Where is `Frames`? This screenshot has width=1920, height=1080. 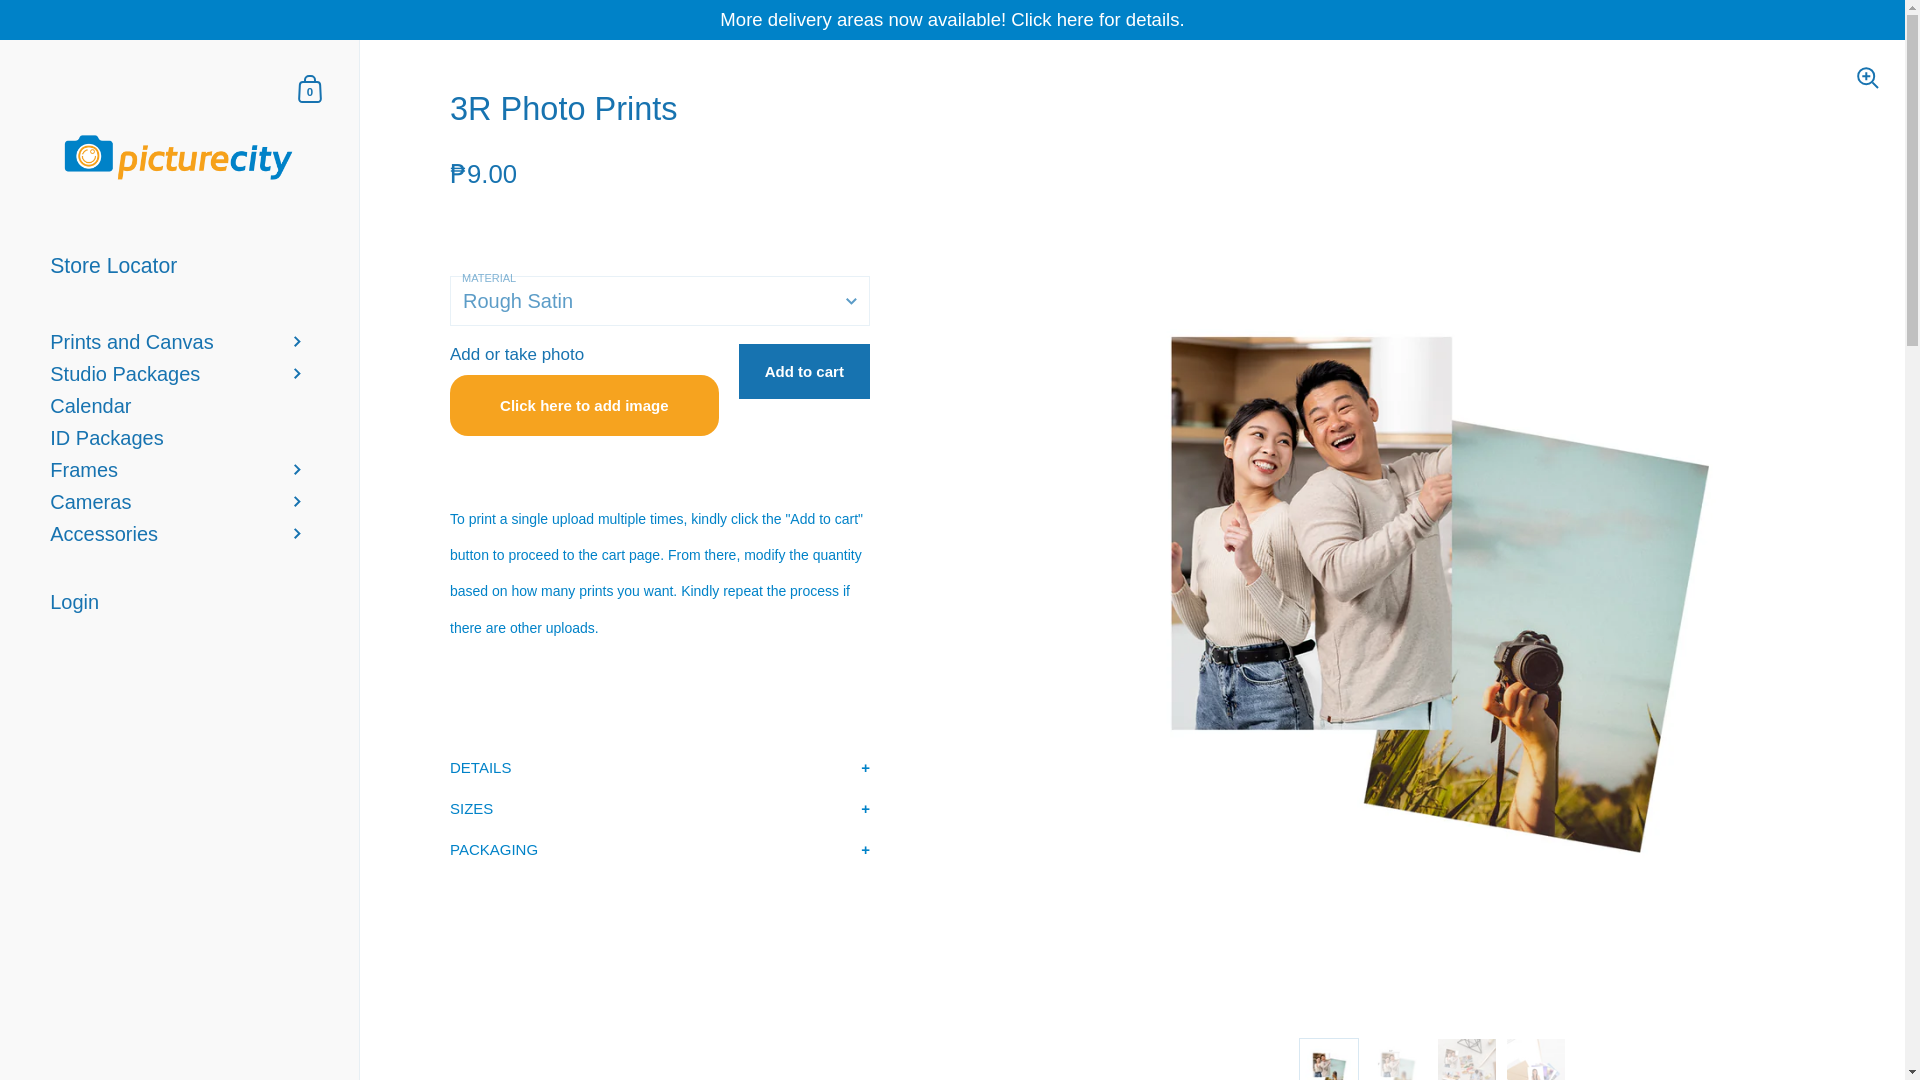
Frames is located at coordinates (310, 88).